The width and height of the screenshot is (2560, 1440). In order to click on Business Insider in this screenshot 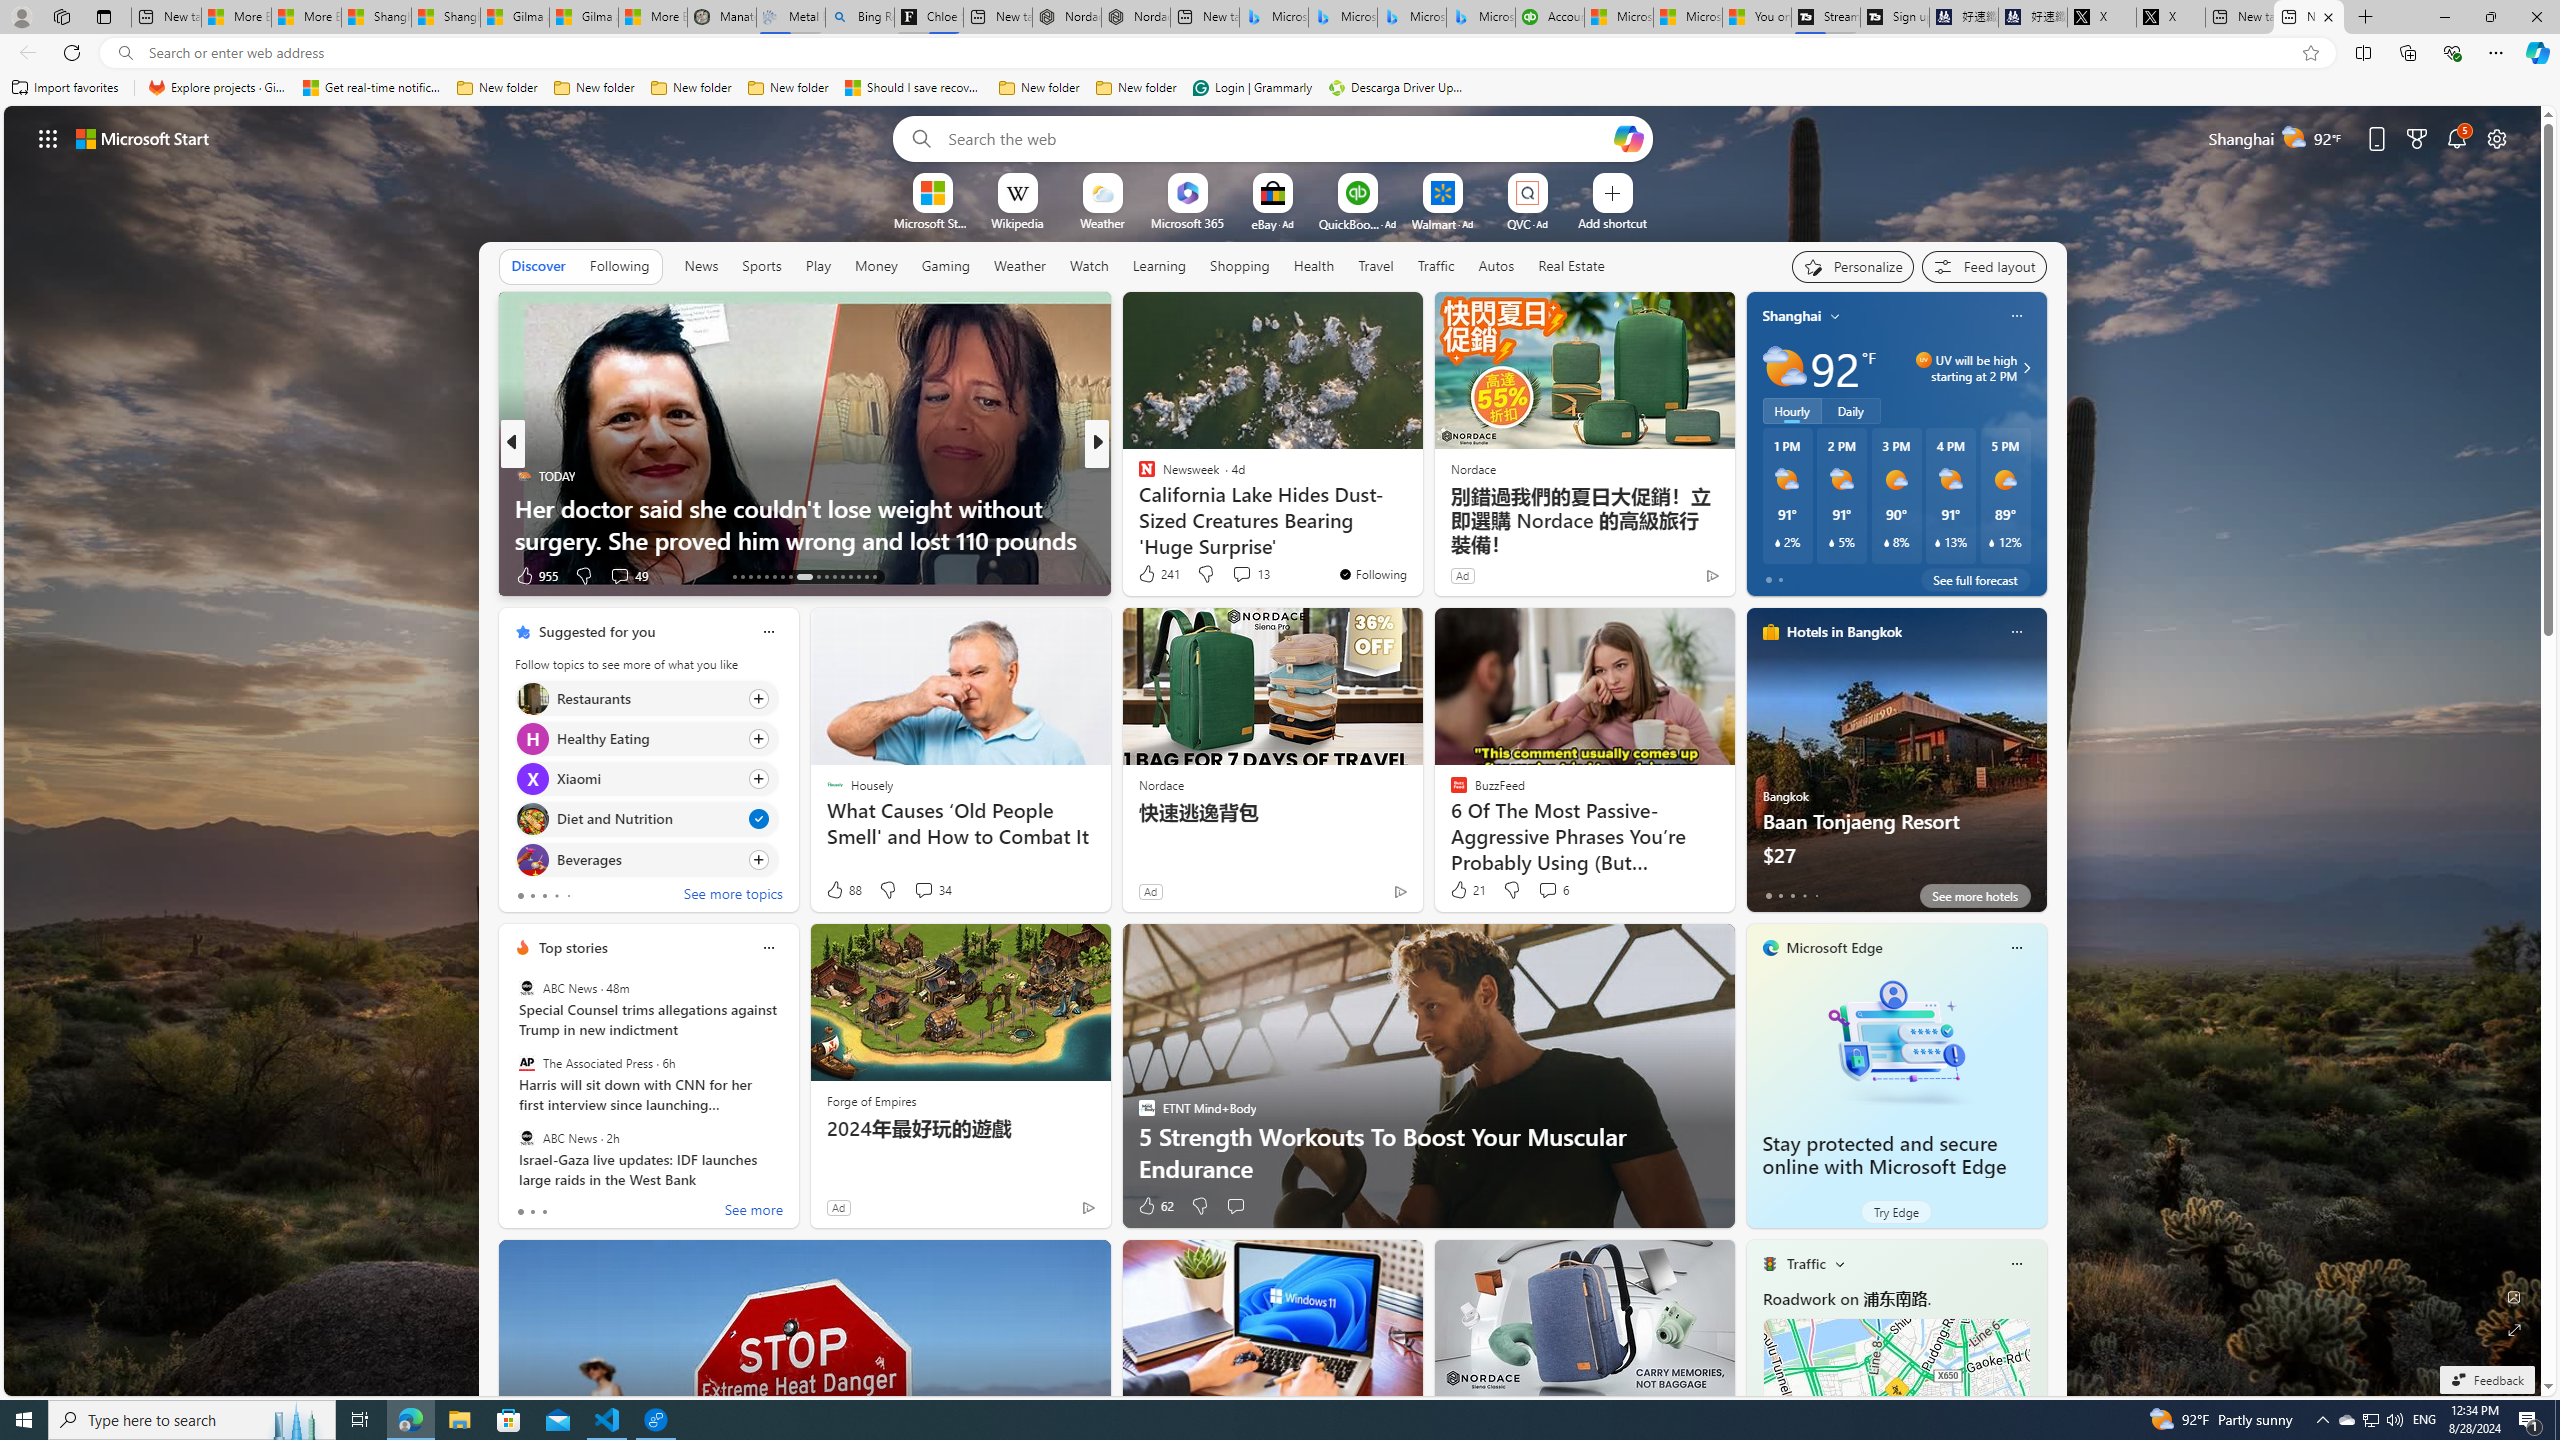, I will do `click(1137, 476)`.